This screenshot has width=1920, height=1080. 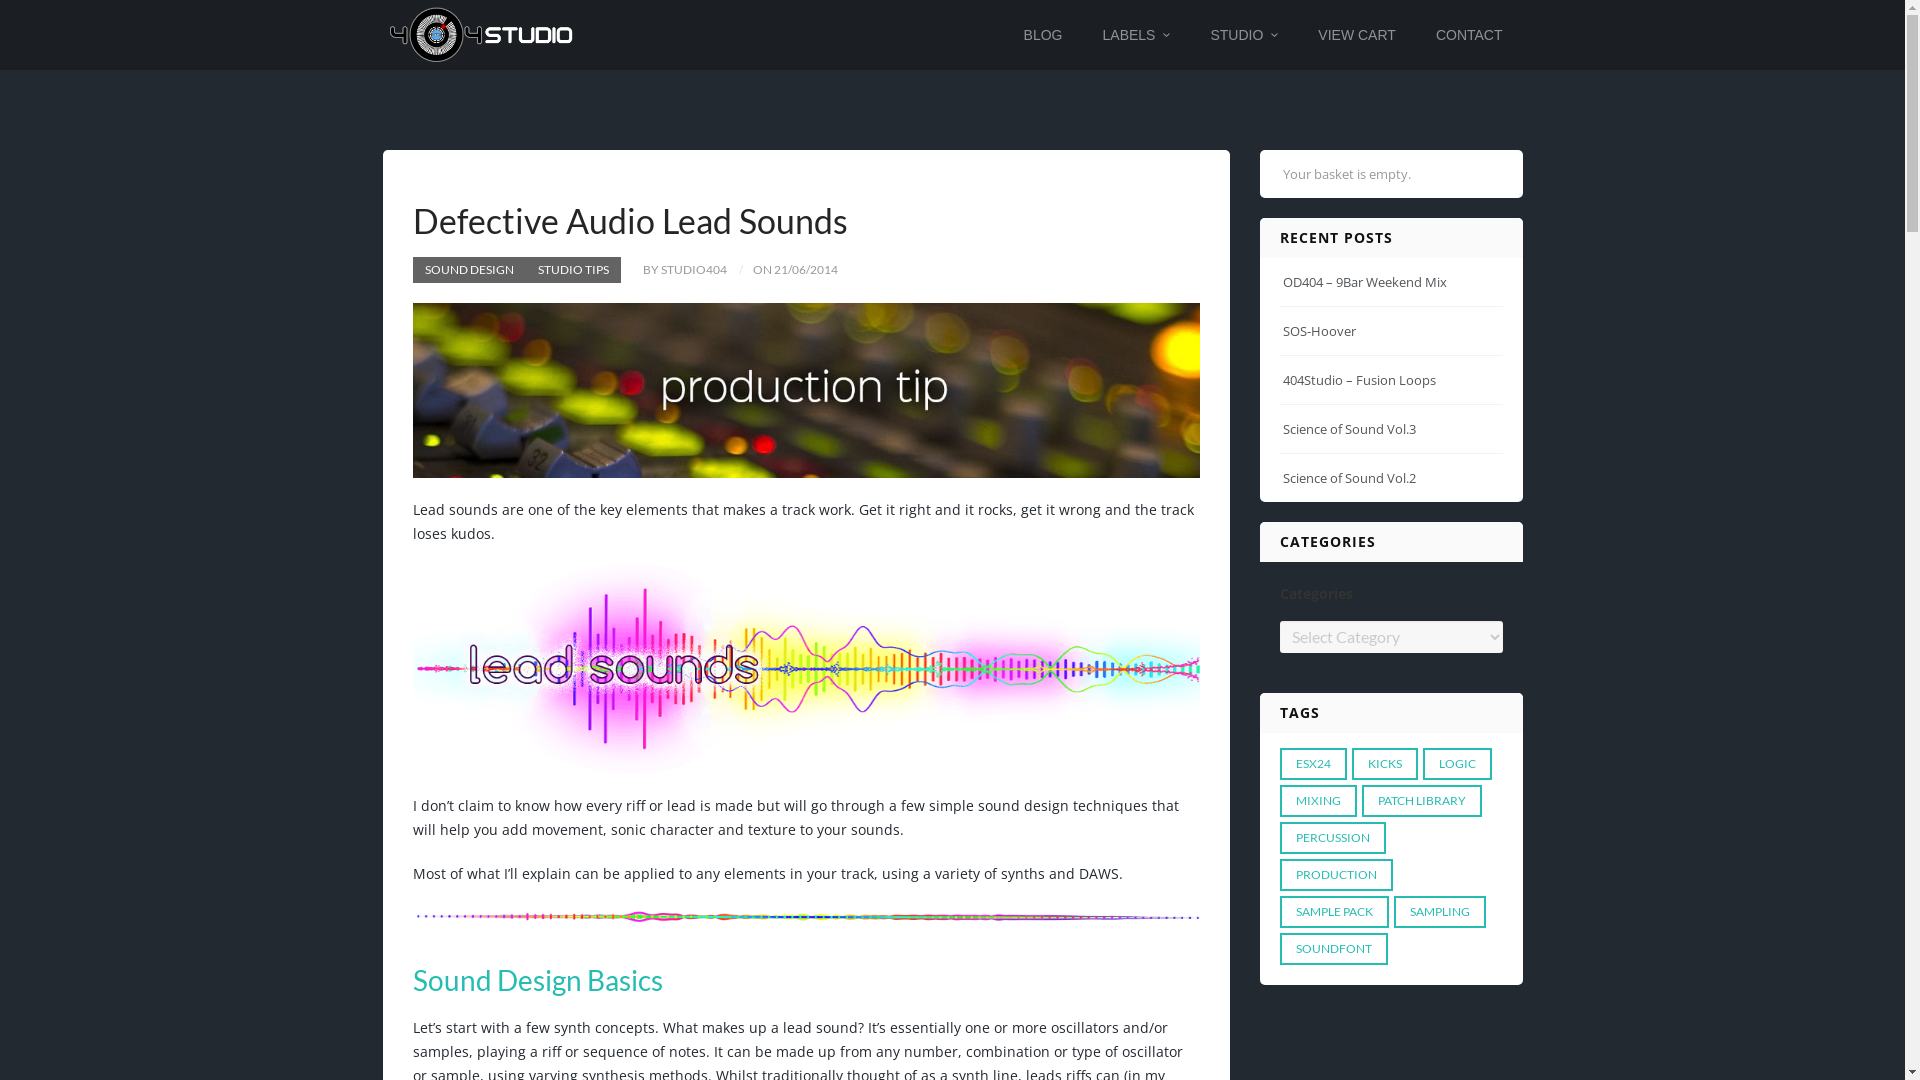 What do you see at coordinates (1350, 429) in the screenshot?
I see `Science of Sound Vol.3` at bounding box center [1350, 429].